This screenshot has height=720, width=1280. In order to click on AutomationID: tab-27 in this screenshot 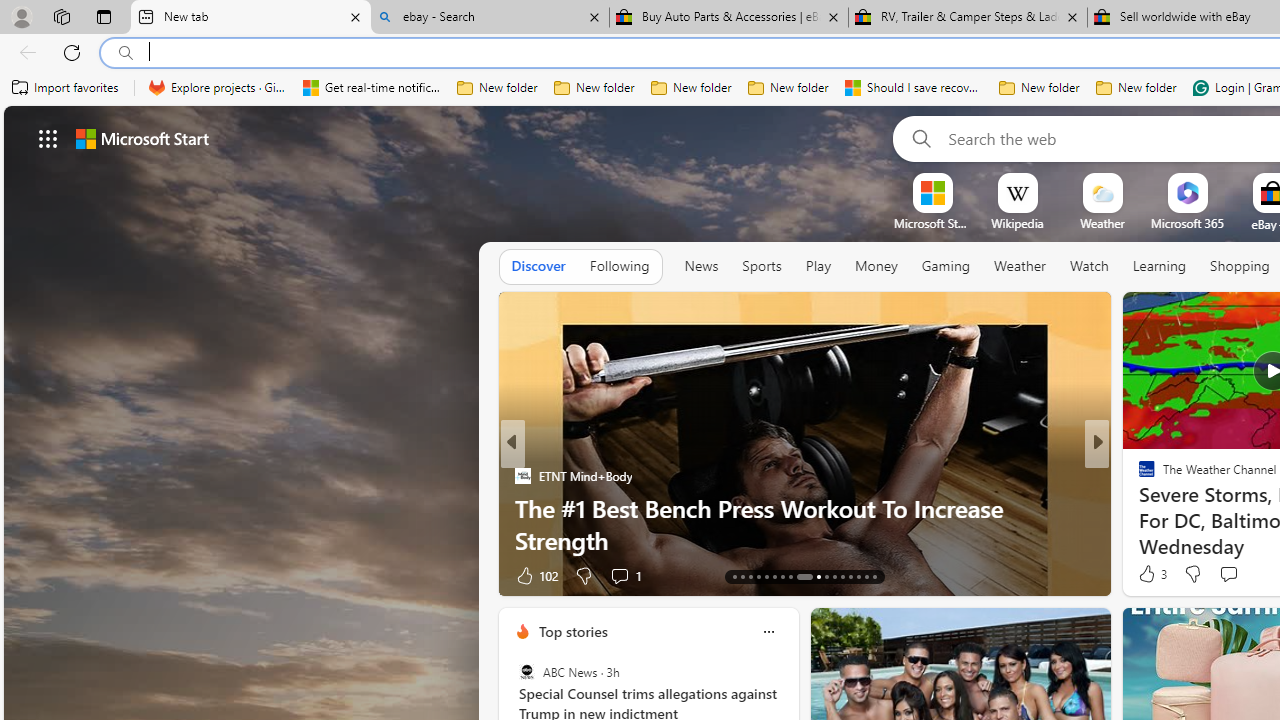, I will do `click(858, 576)`.